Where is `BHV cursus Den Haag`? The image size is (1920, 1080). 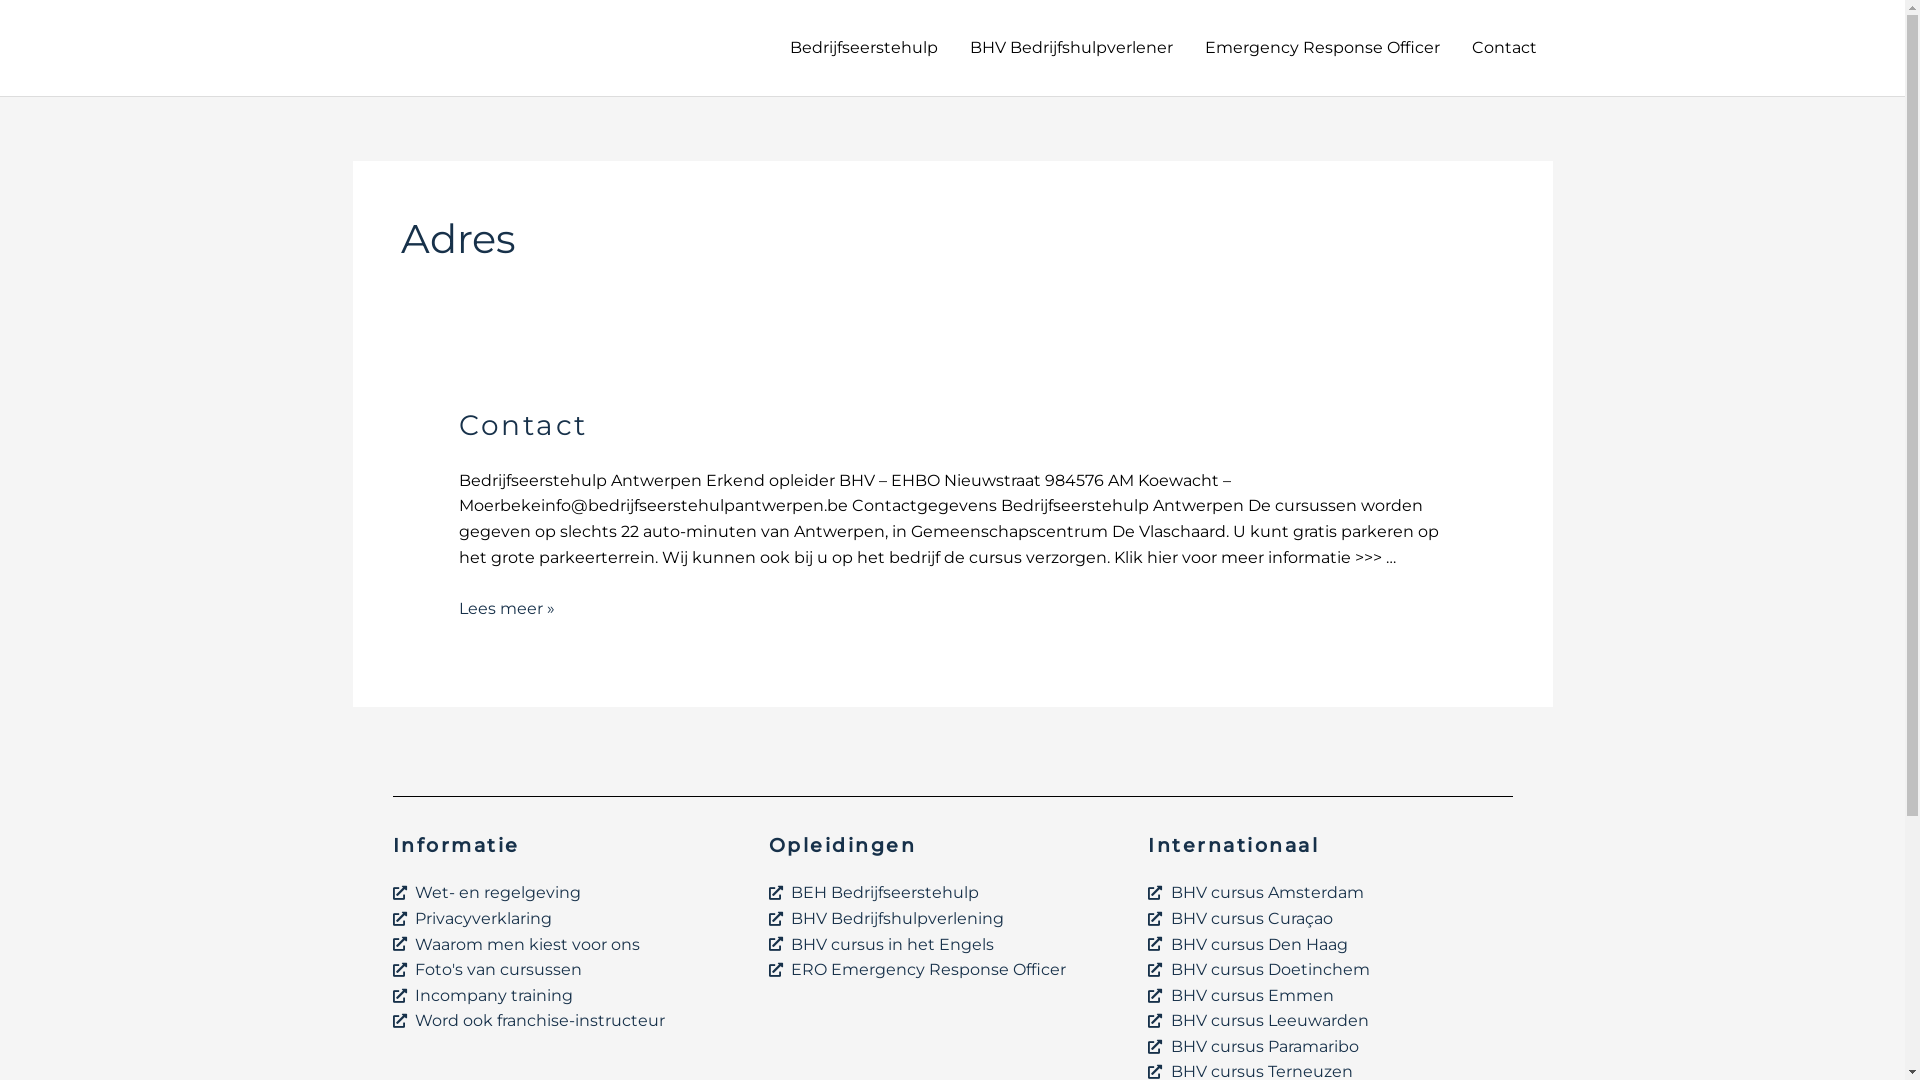
BHV cursus Den Haag is located at coordinates (1326, 945).